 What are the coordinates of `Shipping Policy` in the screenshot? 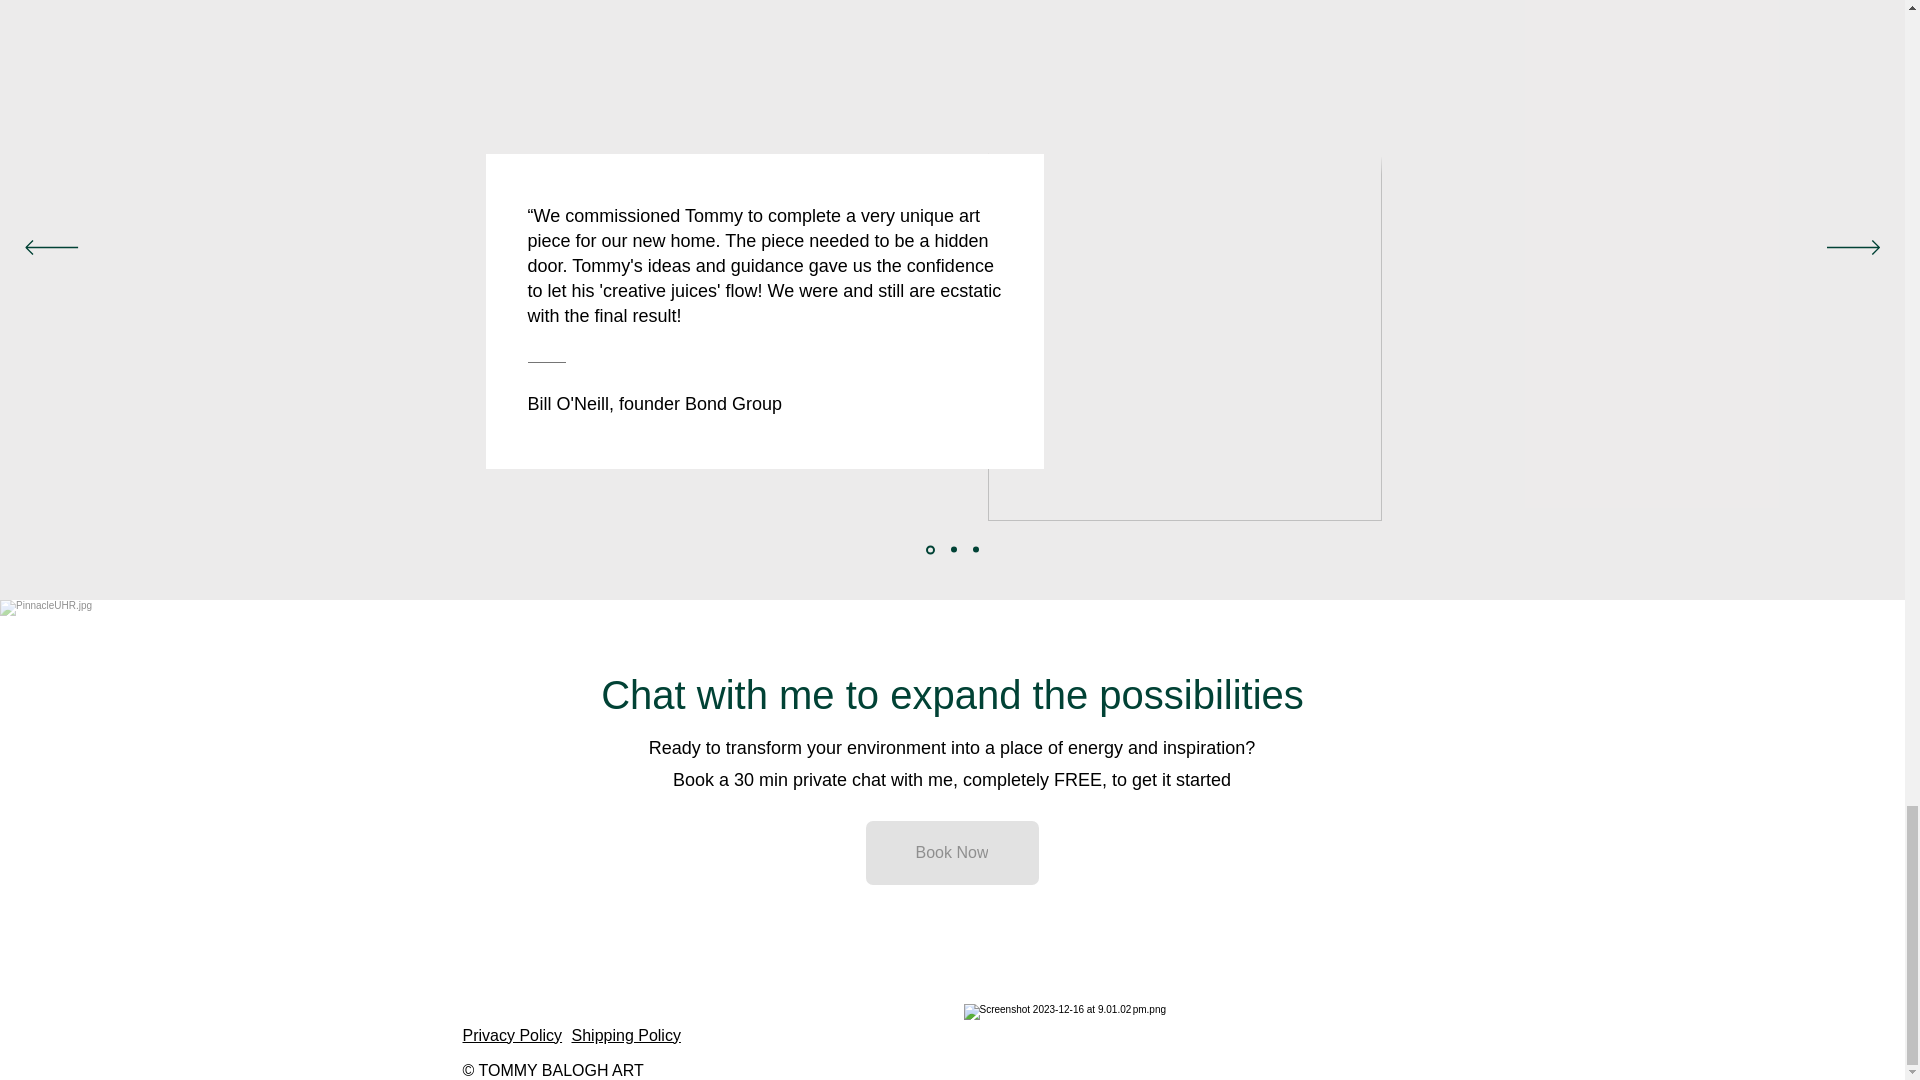 It's located at (626, 1036).